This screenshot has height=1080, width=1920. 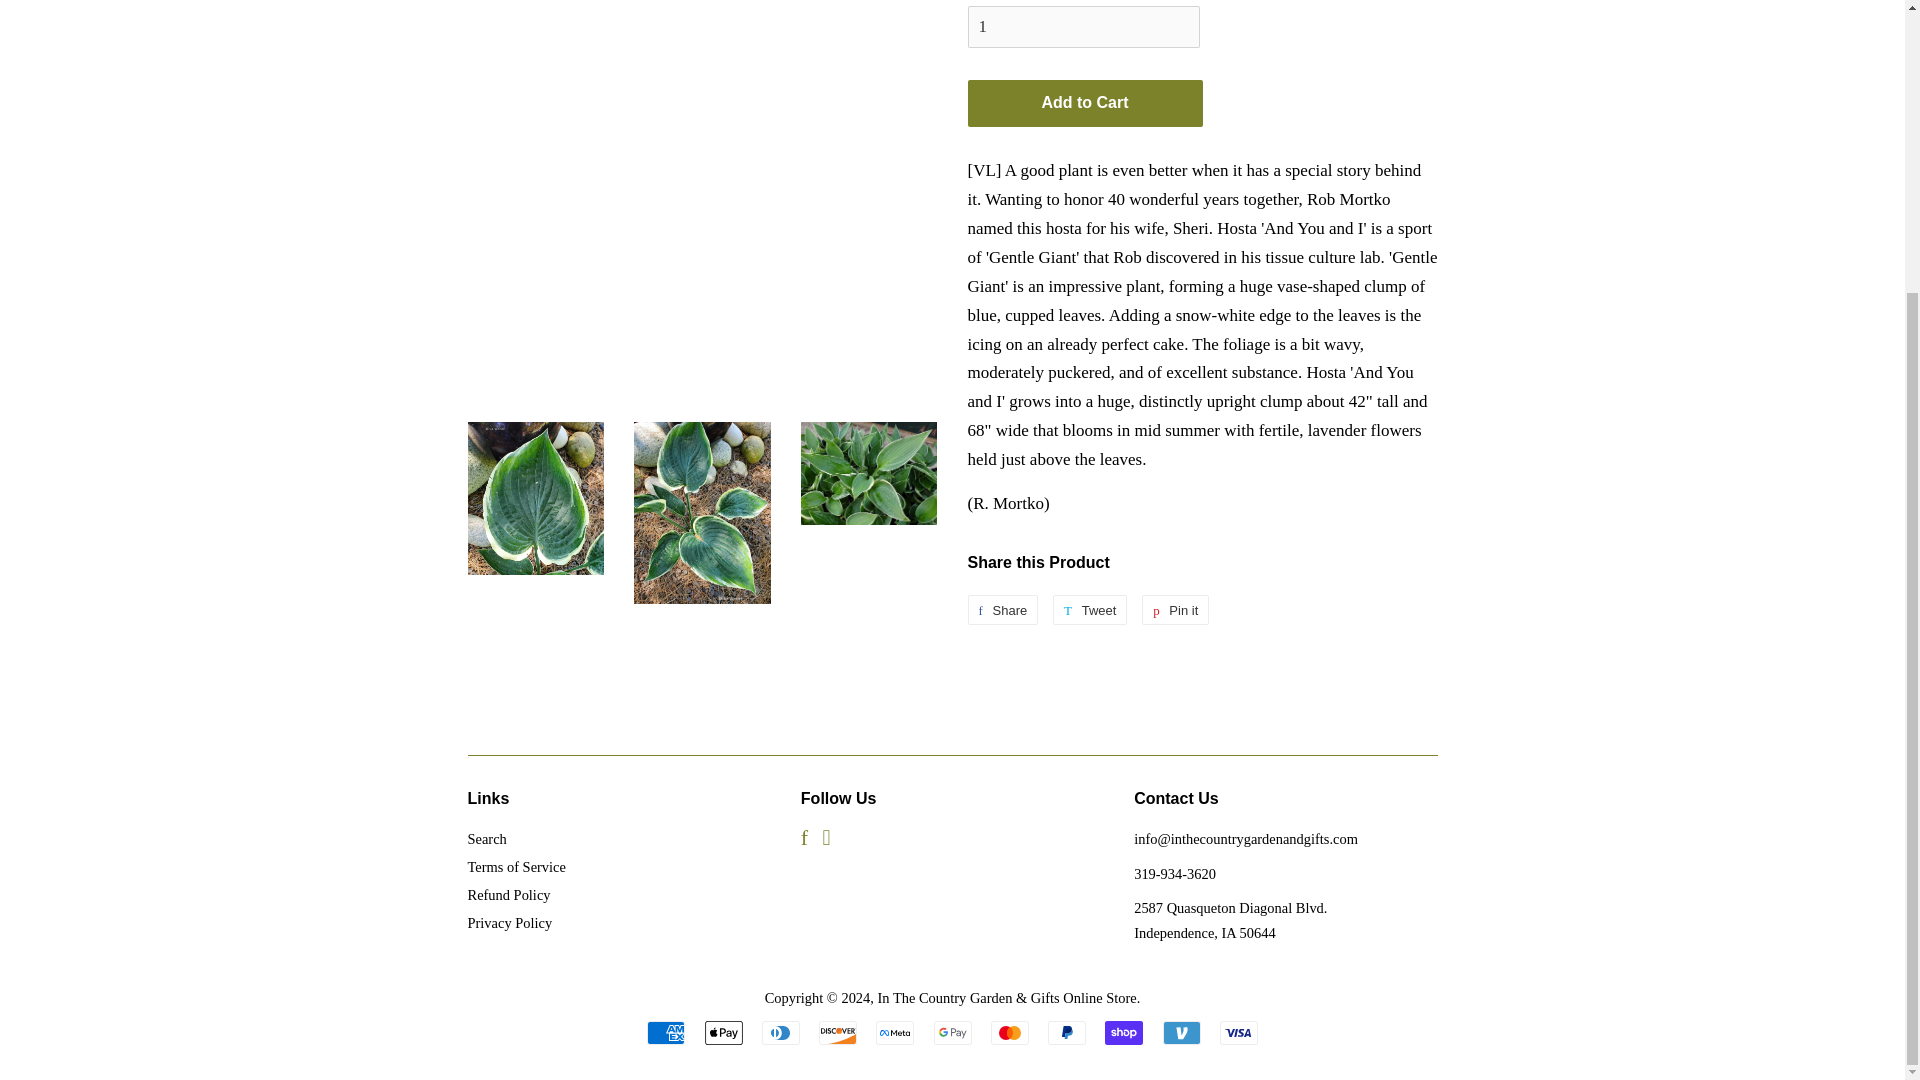 I want to click on Diners Club, so click(x=781, y=1032).